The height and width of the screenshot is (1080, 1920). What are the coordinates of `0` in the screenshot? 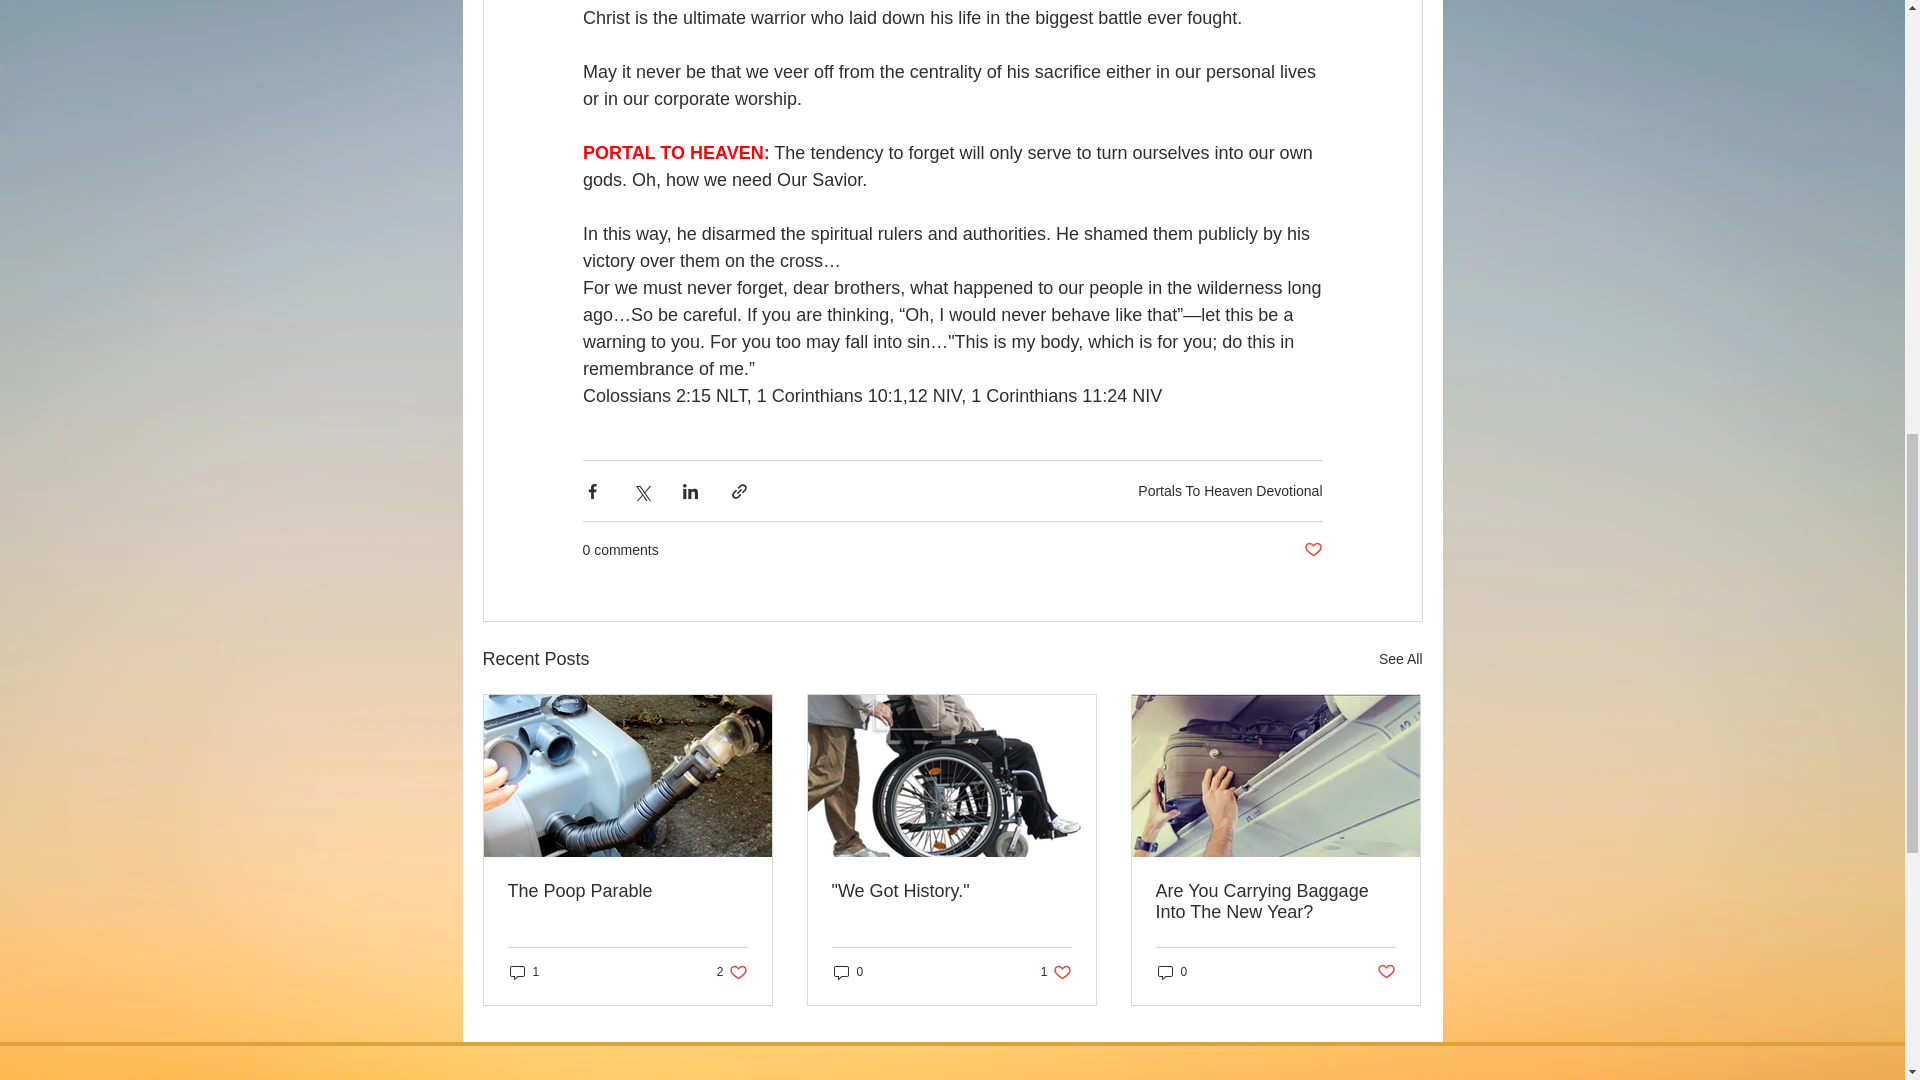 It's located at (1230, 489).